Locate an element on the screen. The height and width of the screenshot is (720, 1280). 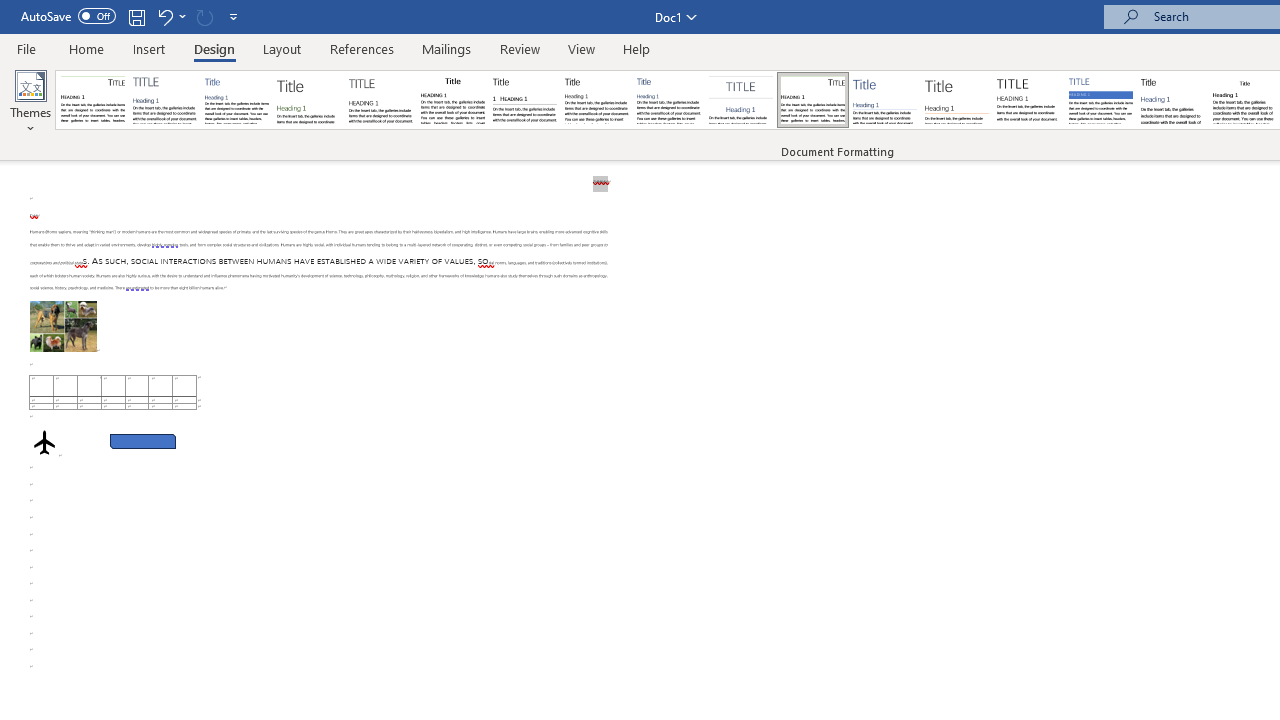
Quick Access Toolbar is located at coordinates (132, 16).